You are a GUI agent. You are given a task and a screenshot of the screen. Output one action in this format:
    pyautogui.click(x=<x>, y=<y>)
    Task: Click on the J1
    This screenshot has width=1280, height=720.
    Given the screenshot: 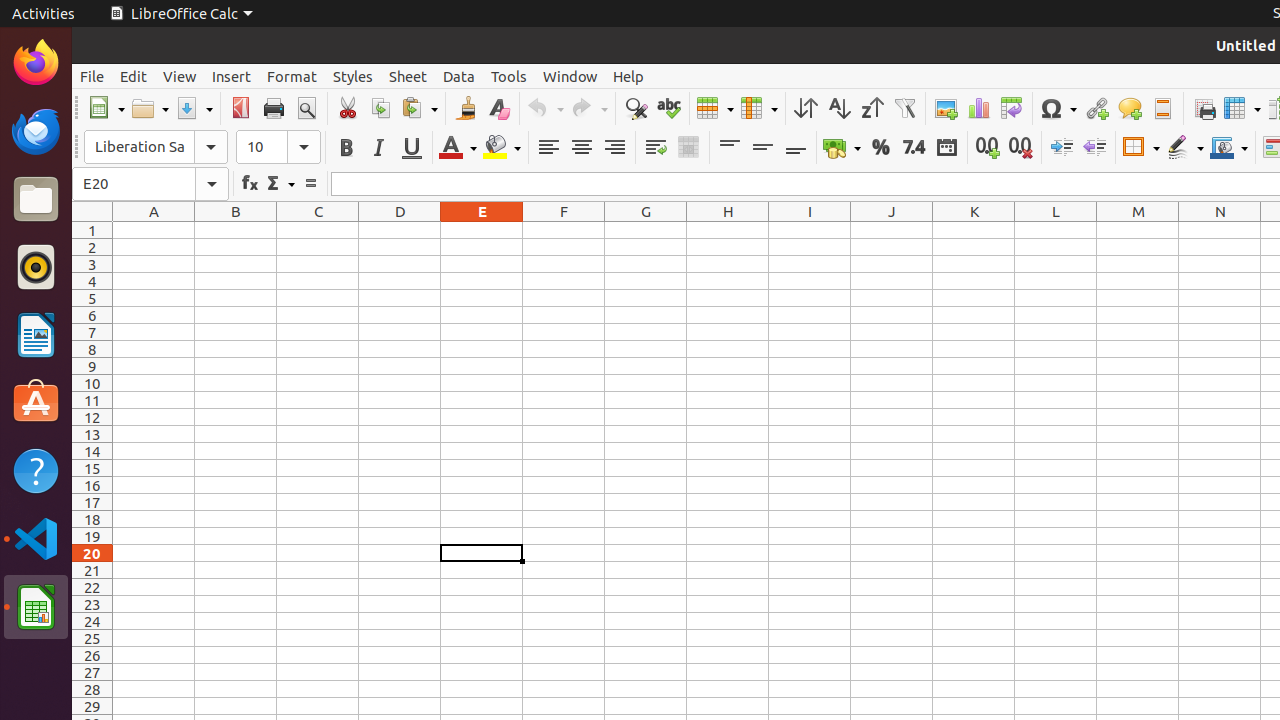 What is the action you would take?
    pyautogui.click(x=892, y=230)
    